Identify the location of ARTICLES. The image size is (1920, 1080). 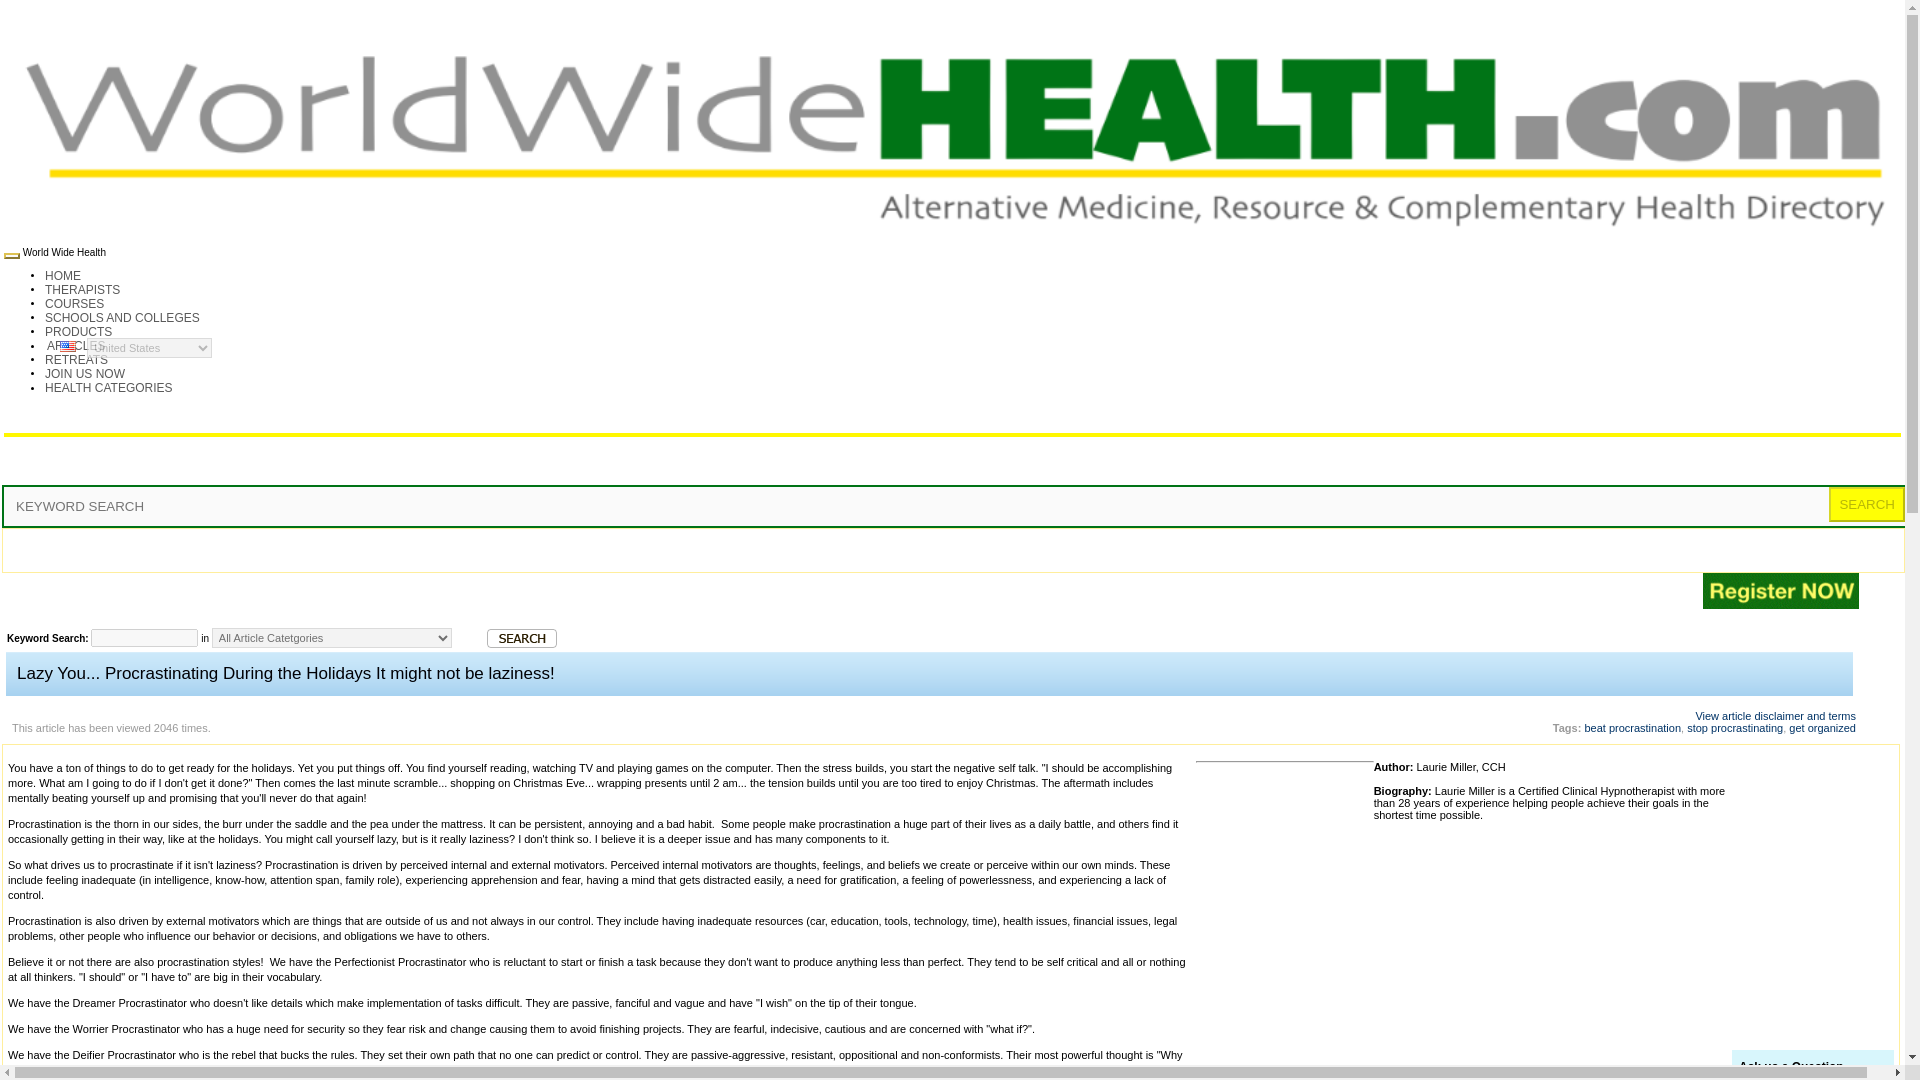
(76, 346).